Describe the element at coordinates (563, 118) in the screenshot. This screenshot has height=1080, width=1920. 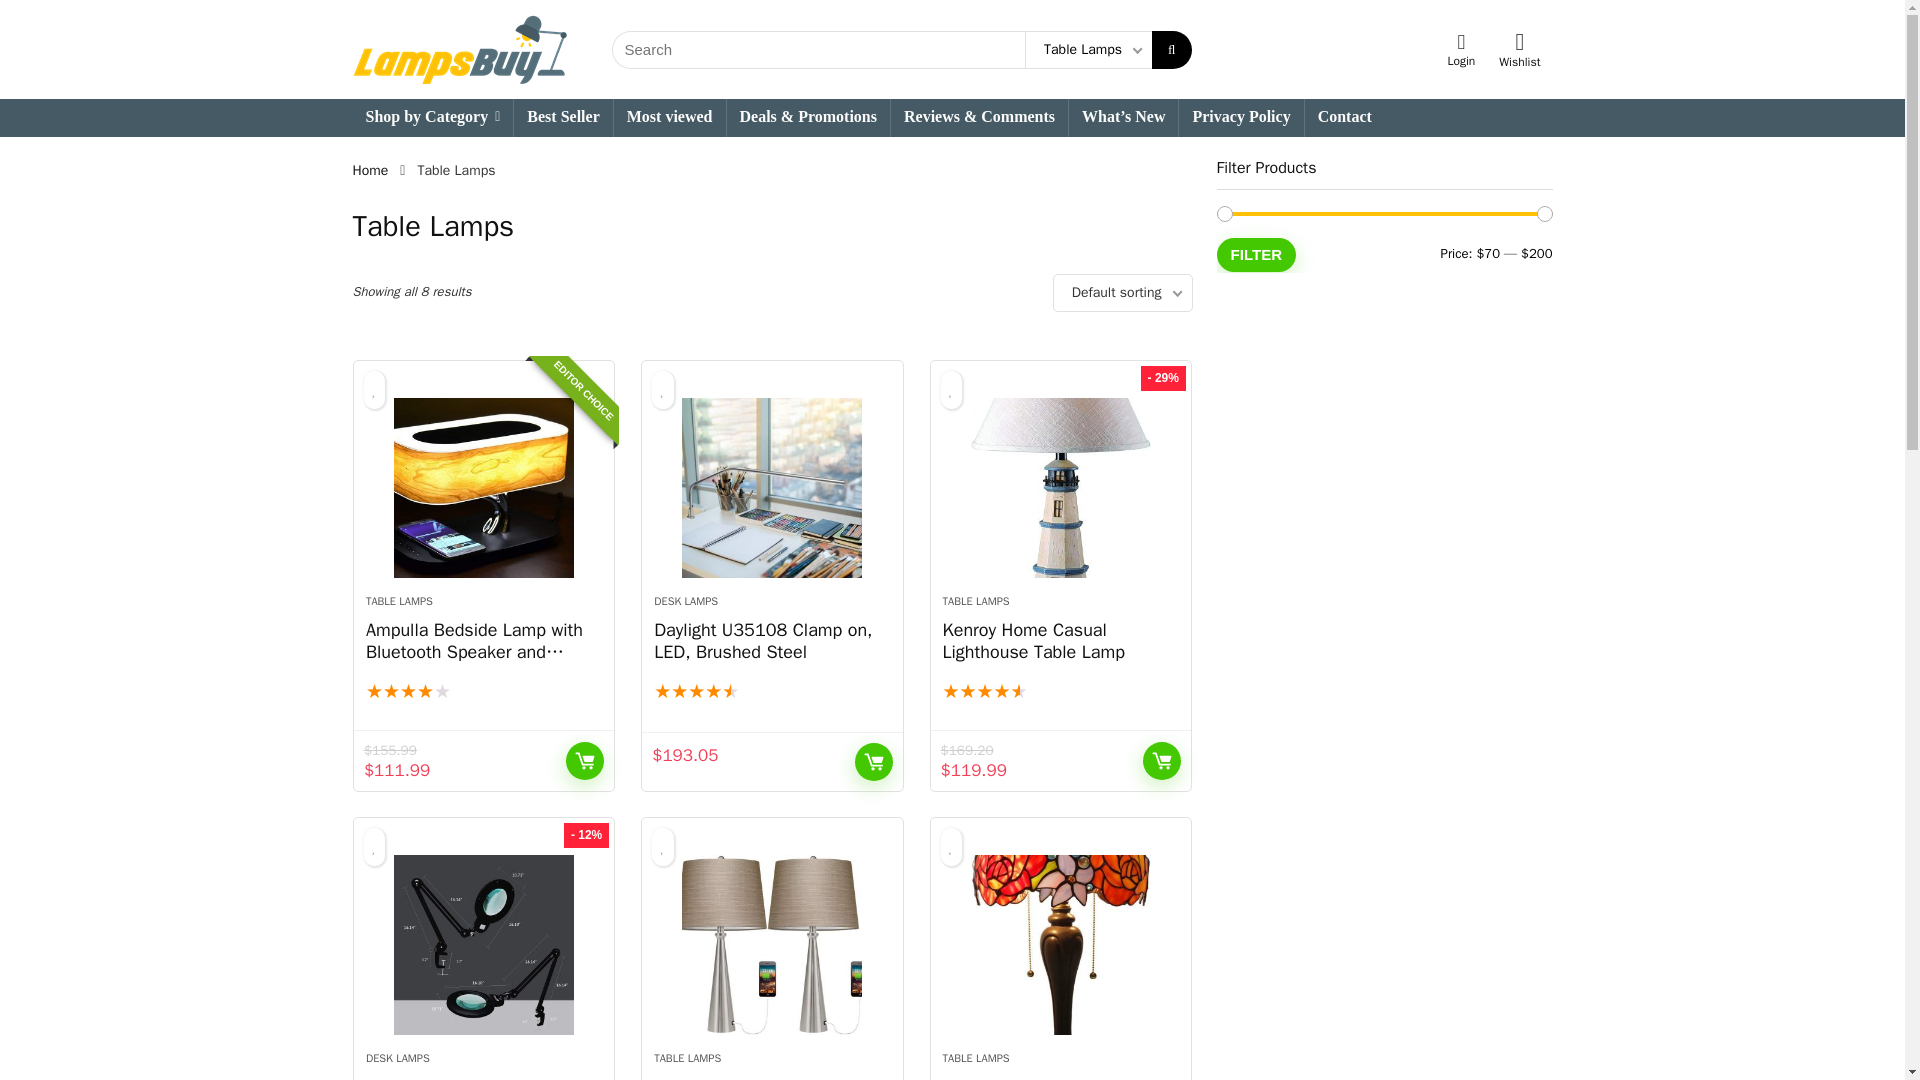
I see `Best Seller` at that location.